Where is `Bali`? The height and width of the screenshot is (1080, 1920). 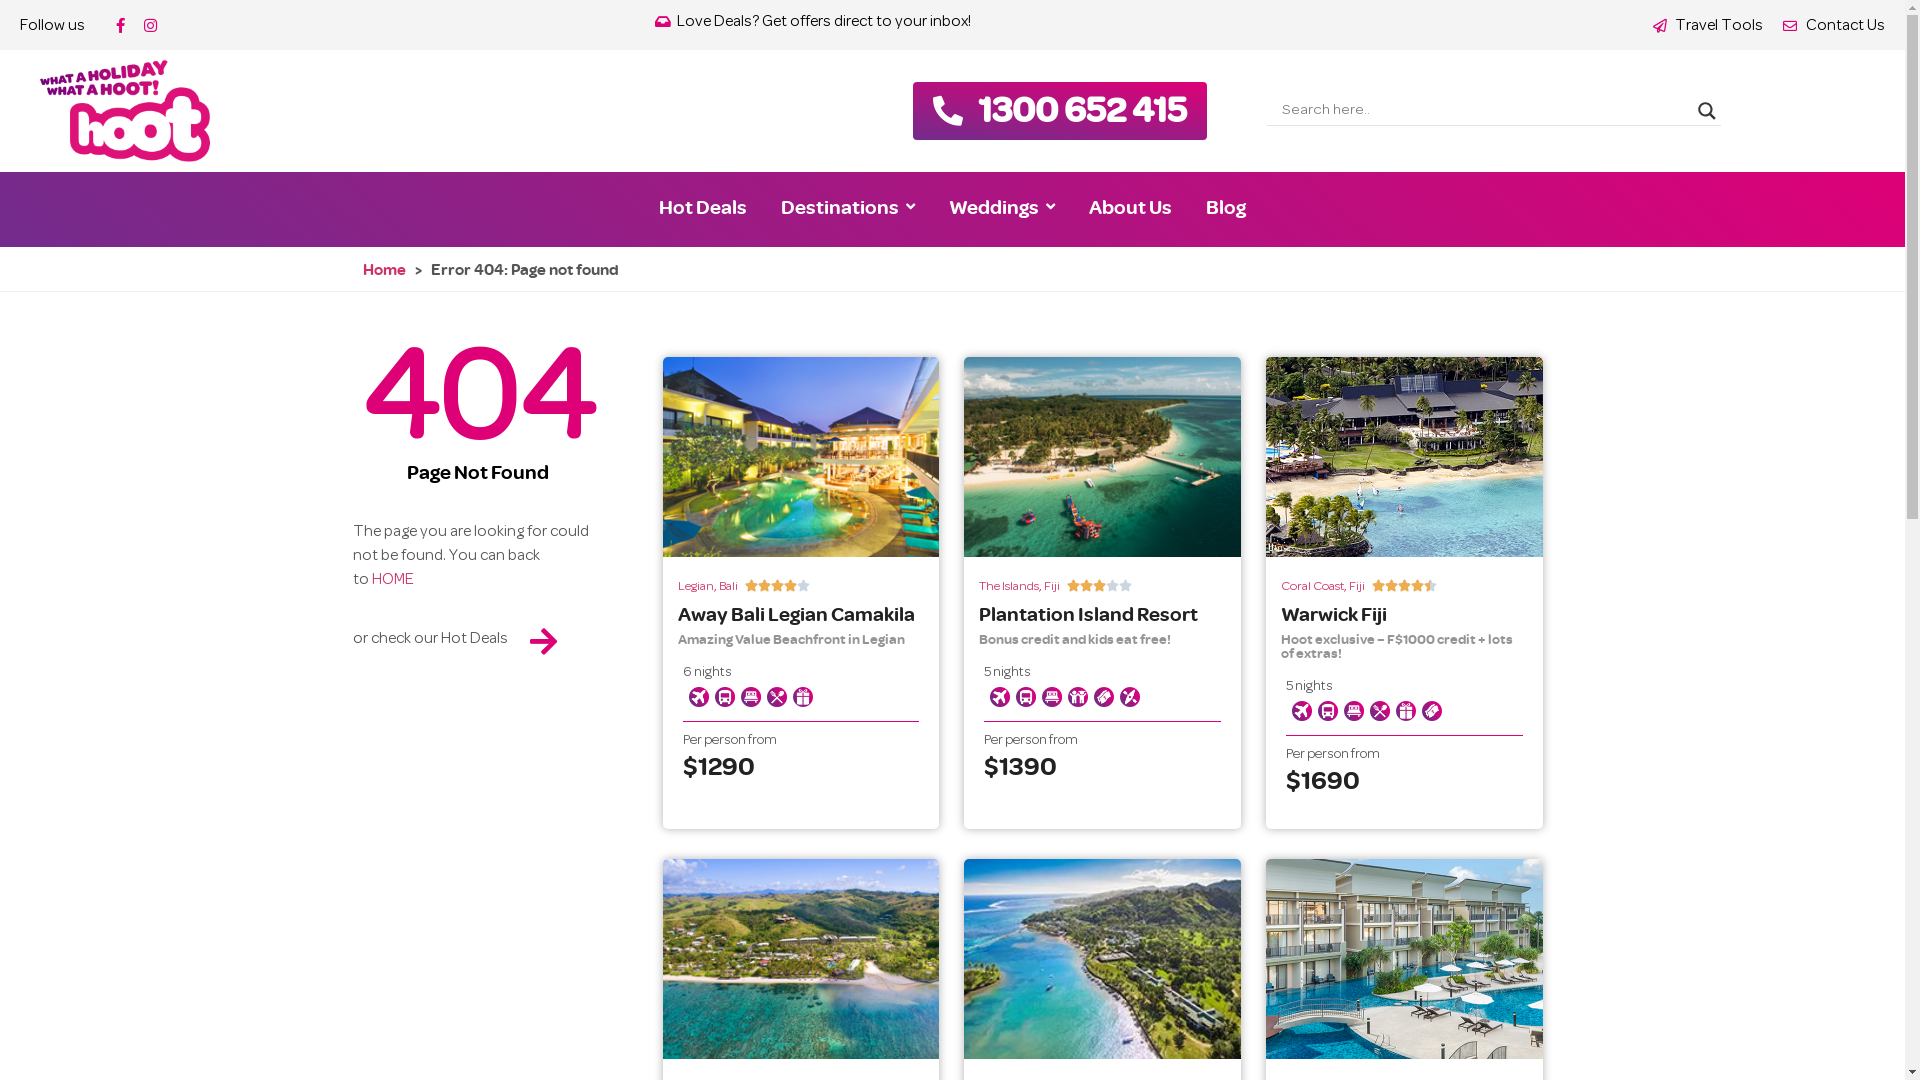
Bali is located at coordinates (728, 587).